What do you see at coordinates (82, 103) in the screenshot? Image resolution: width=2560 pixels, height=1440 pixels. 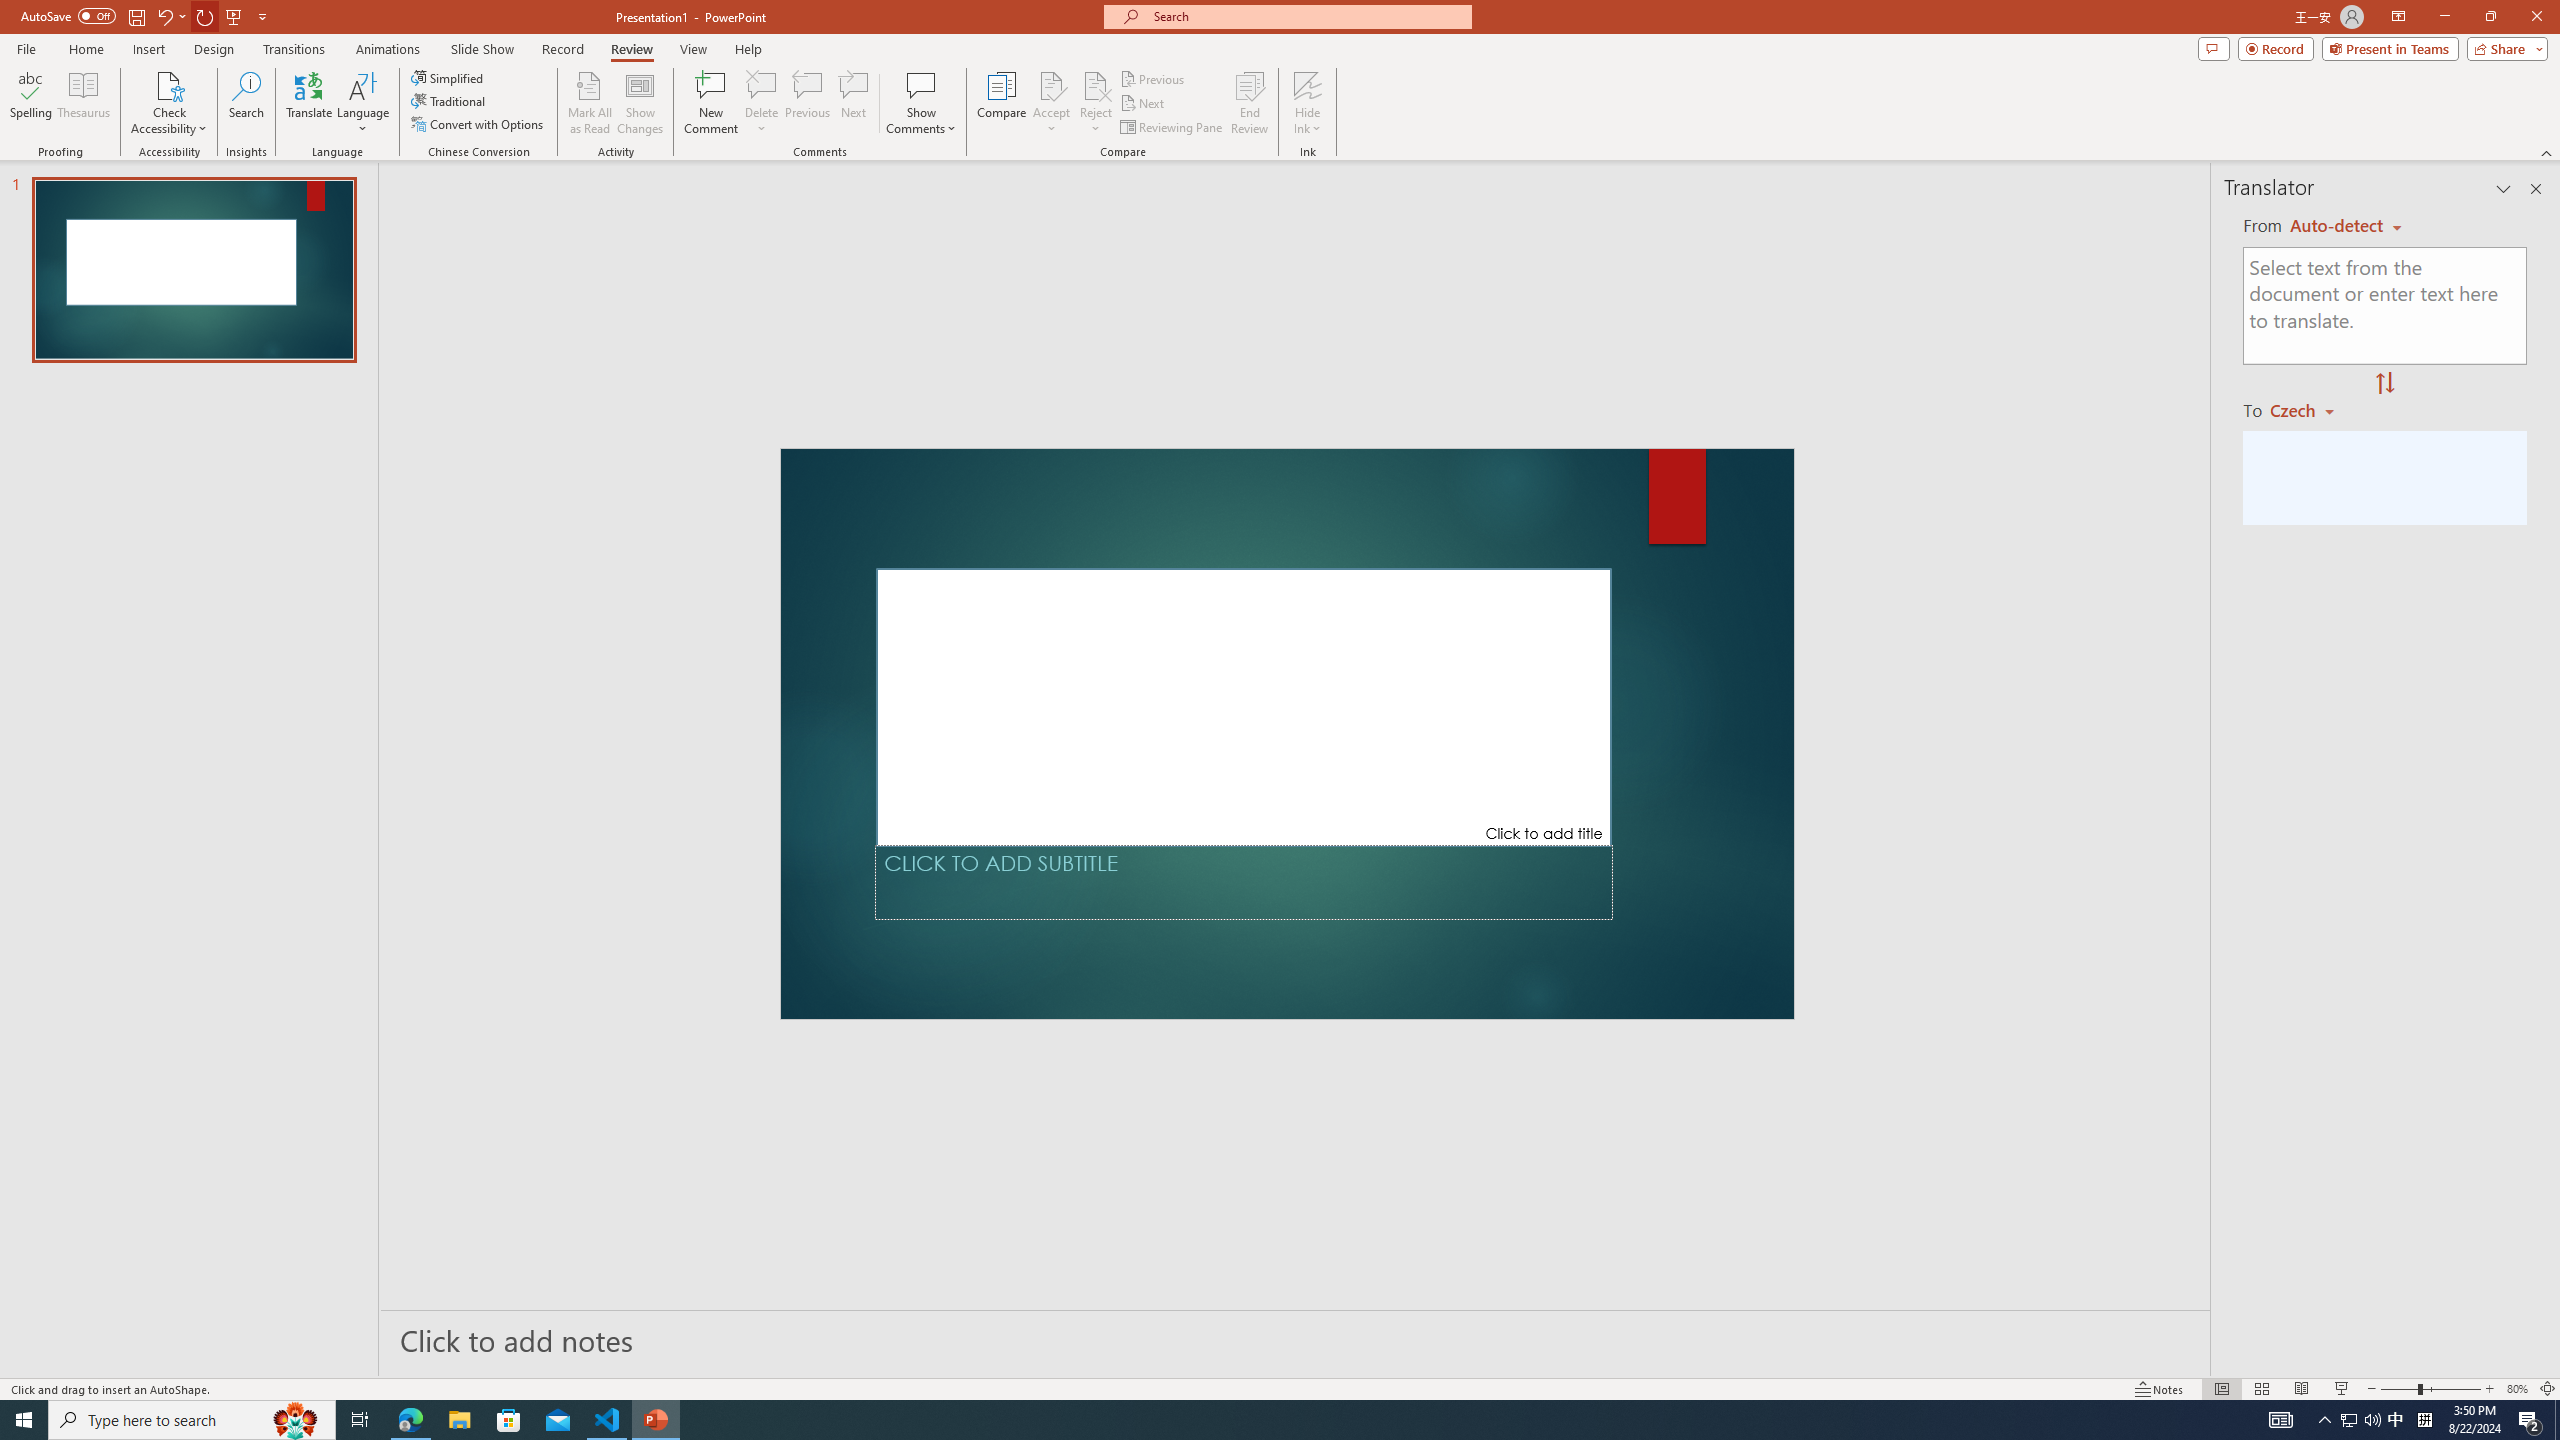 I see `Thesaurus...` at bounding box center [82, 103].